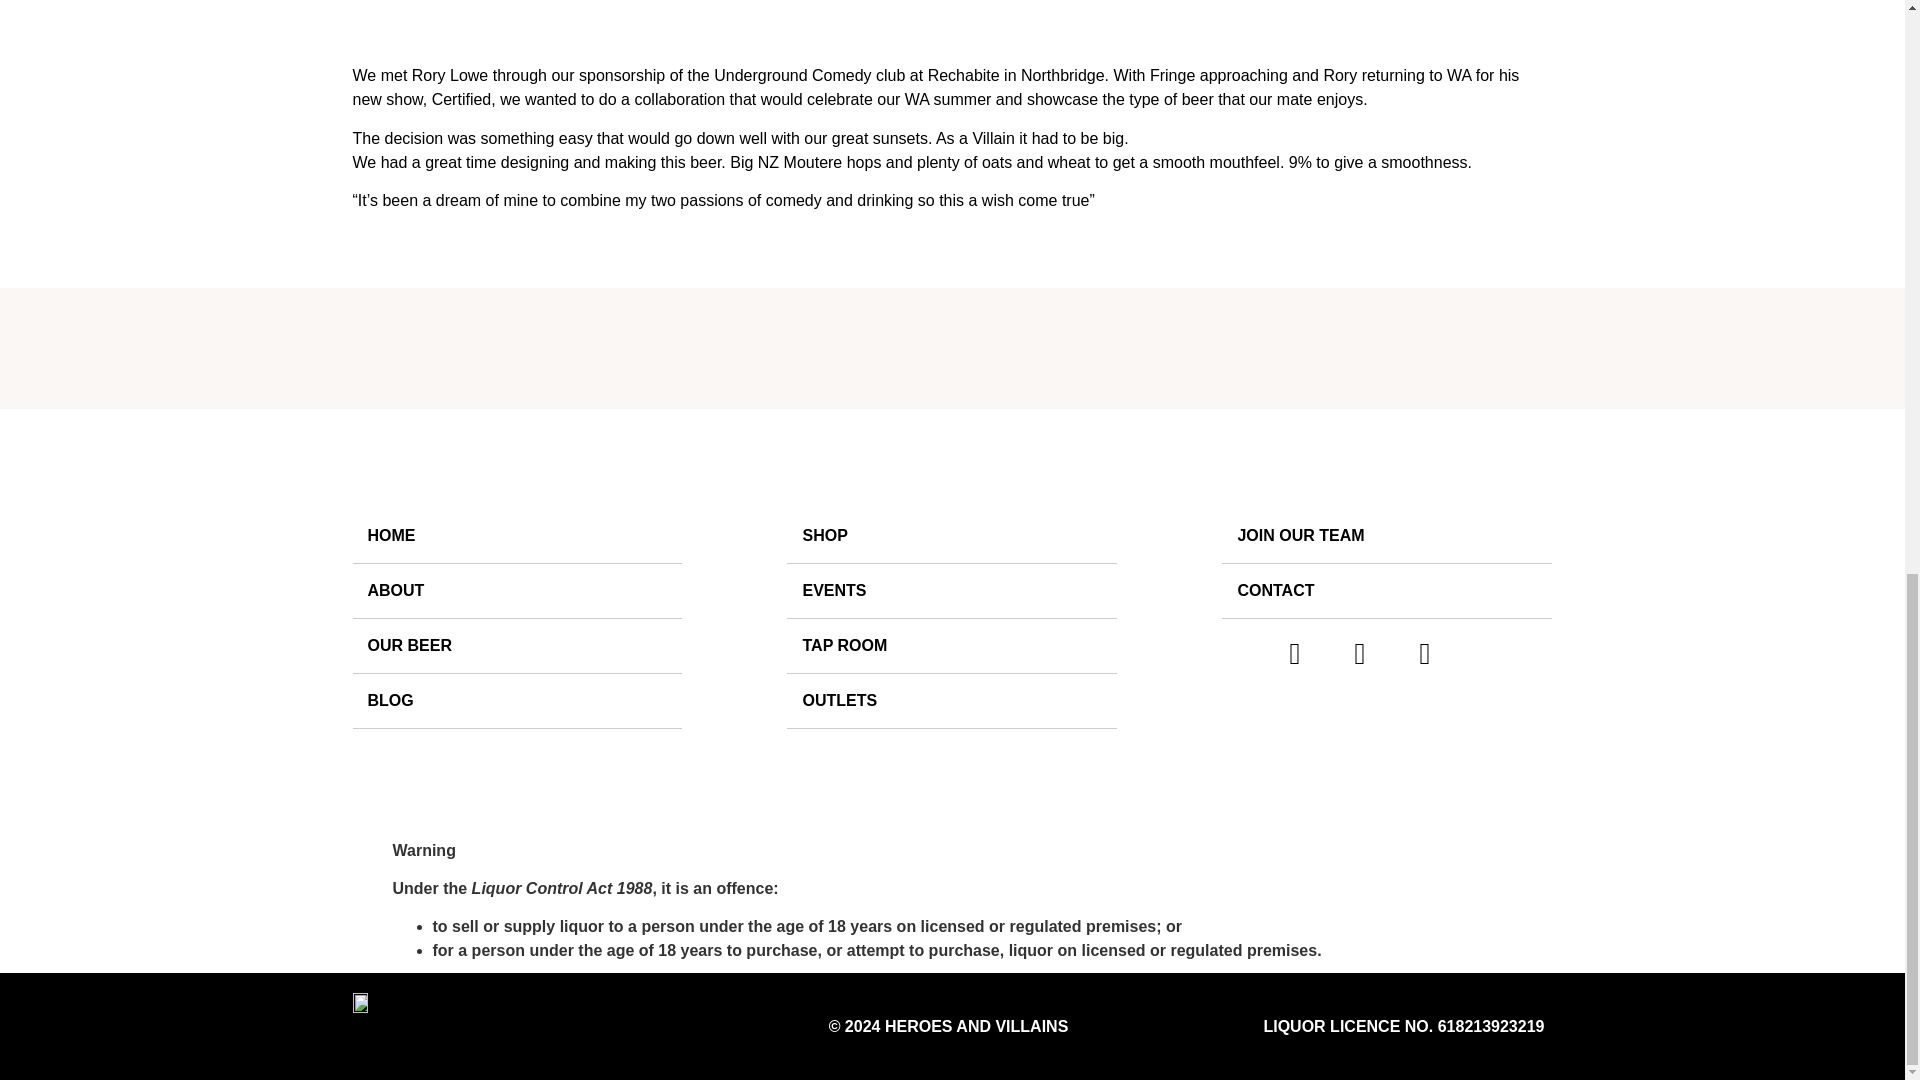  Describe the element at coordinates (516, 646) in the screenshot. I see `OUR BEER` at that location.